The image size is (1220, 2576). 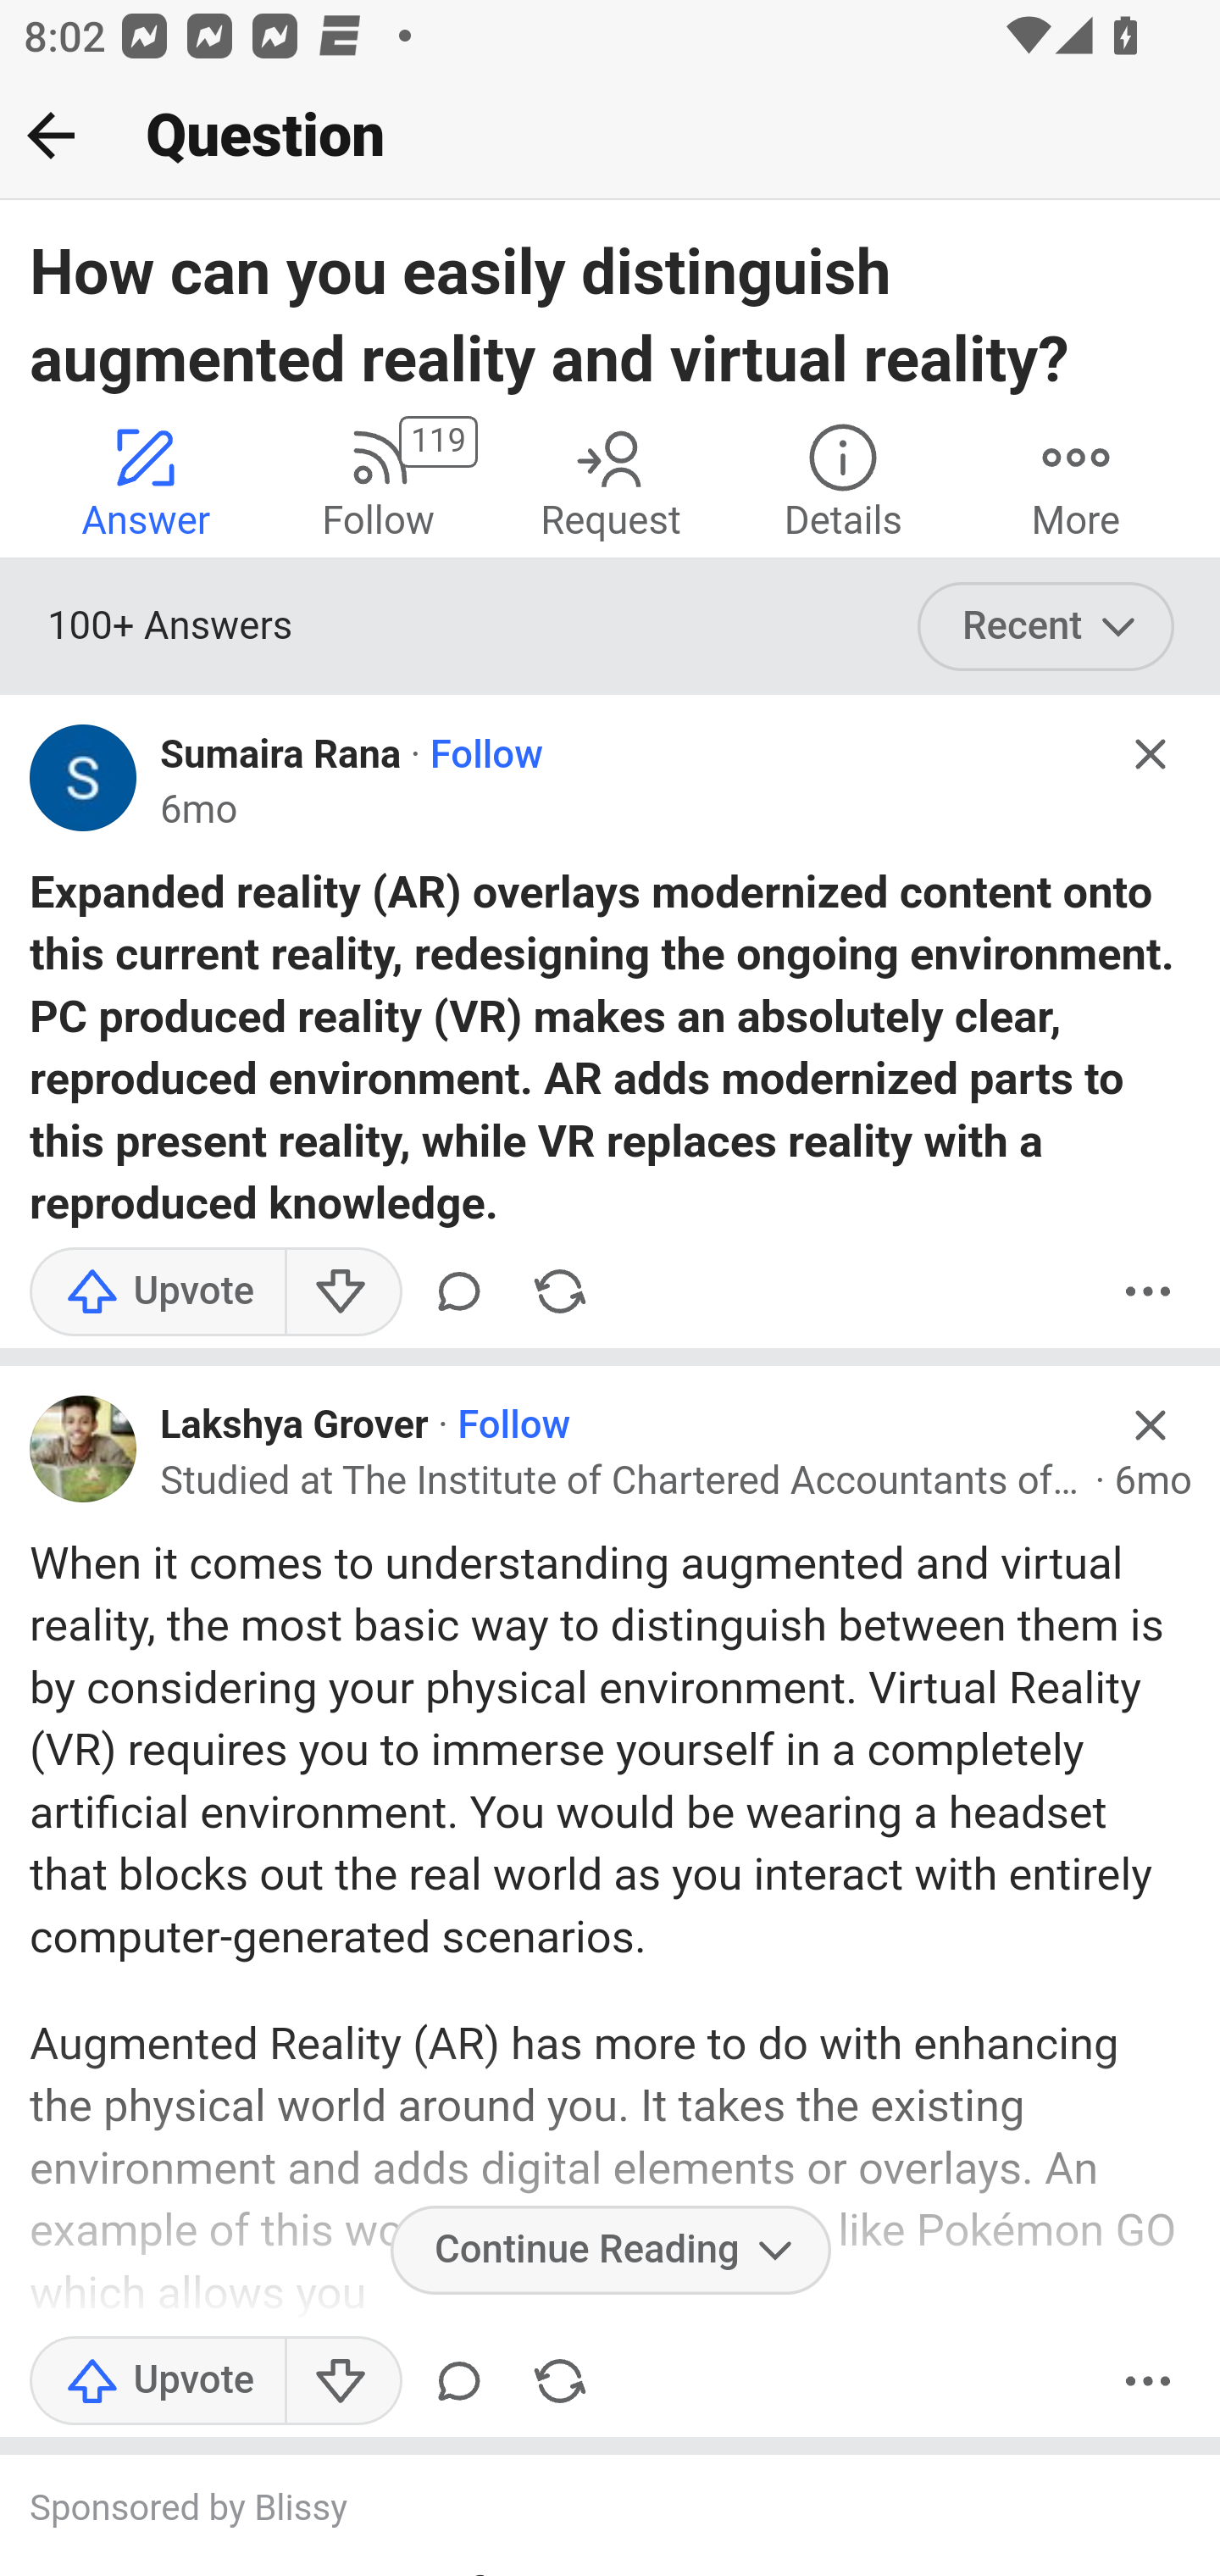 I want to click on Request, so click(x=610, y=480).